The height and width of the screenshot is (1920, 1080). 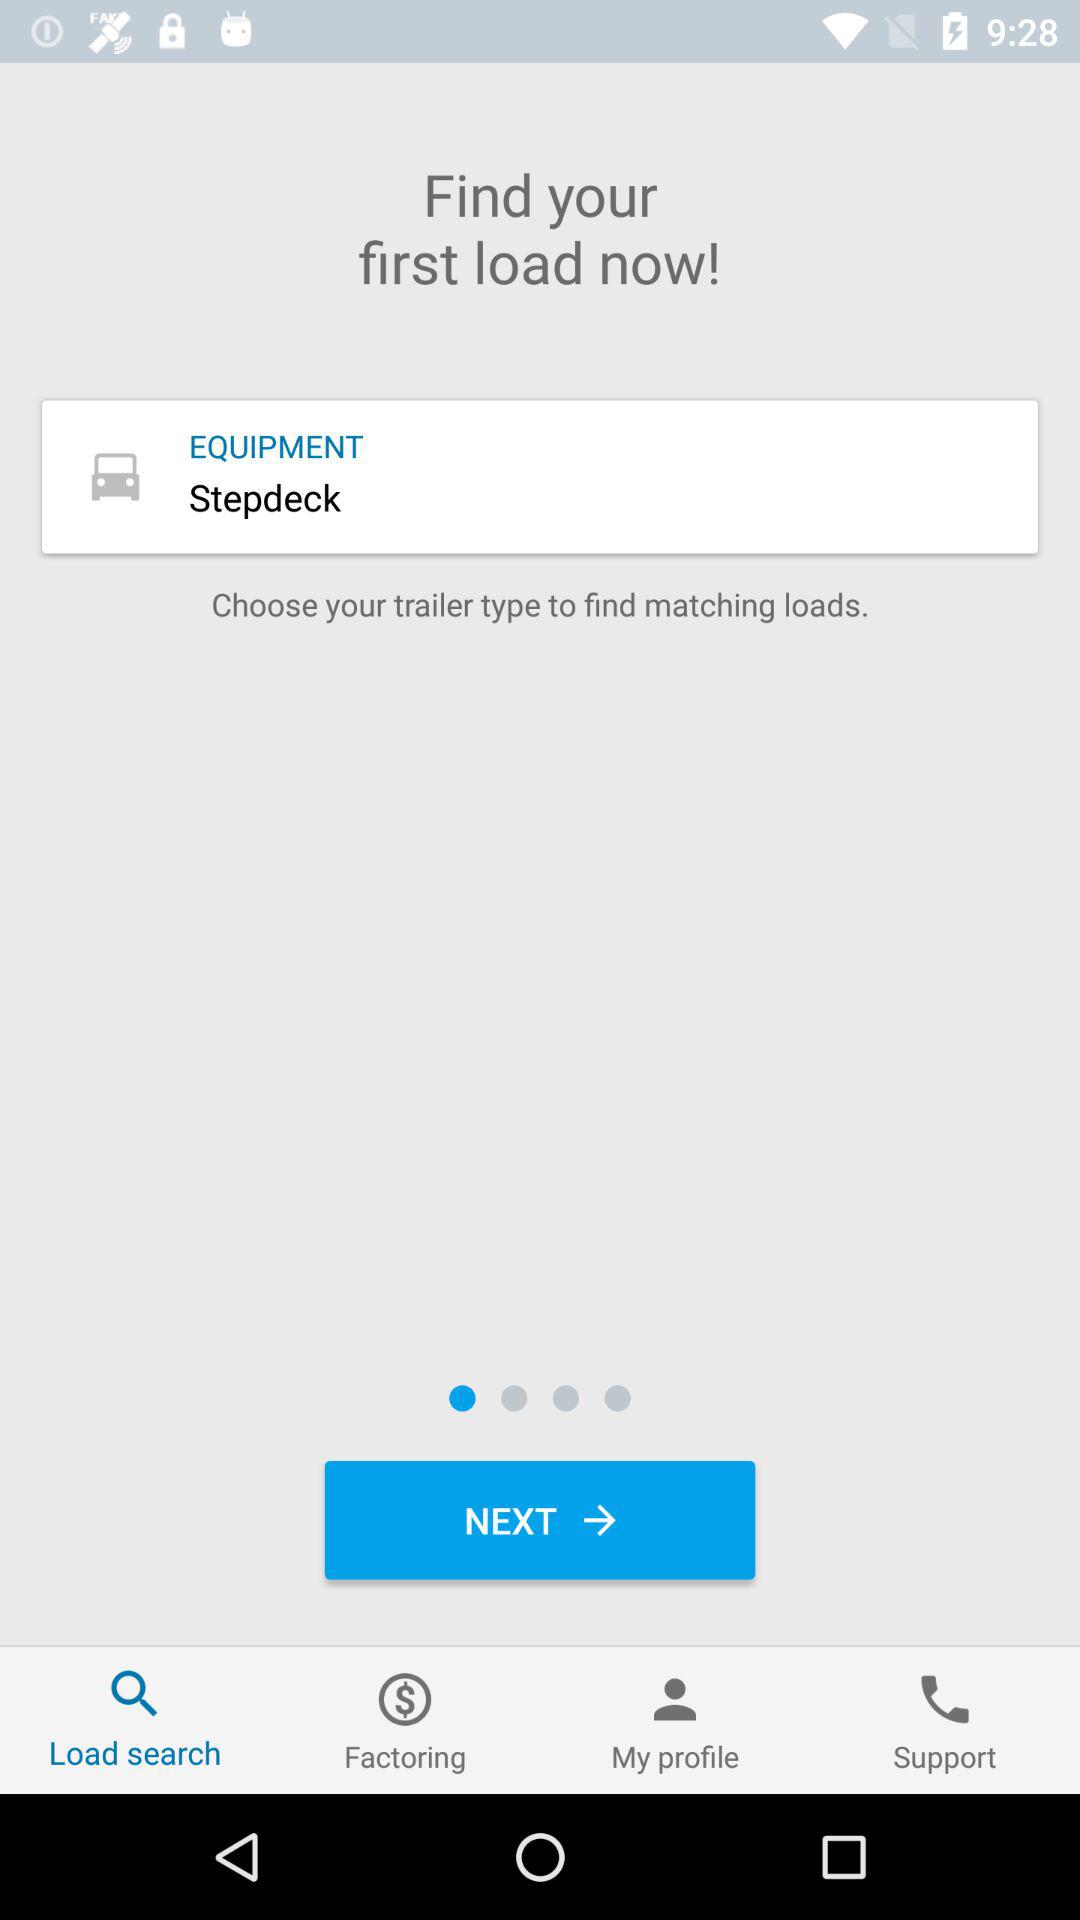 I want to click on click on the left of my profile, so click(x=405, y=1720).